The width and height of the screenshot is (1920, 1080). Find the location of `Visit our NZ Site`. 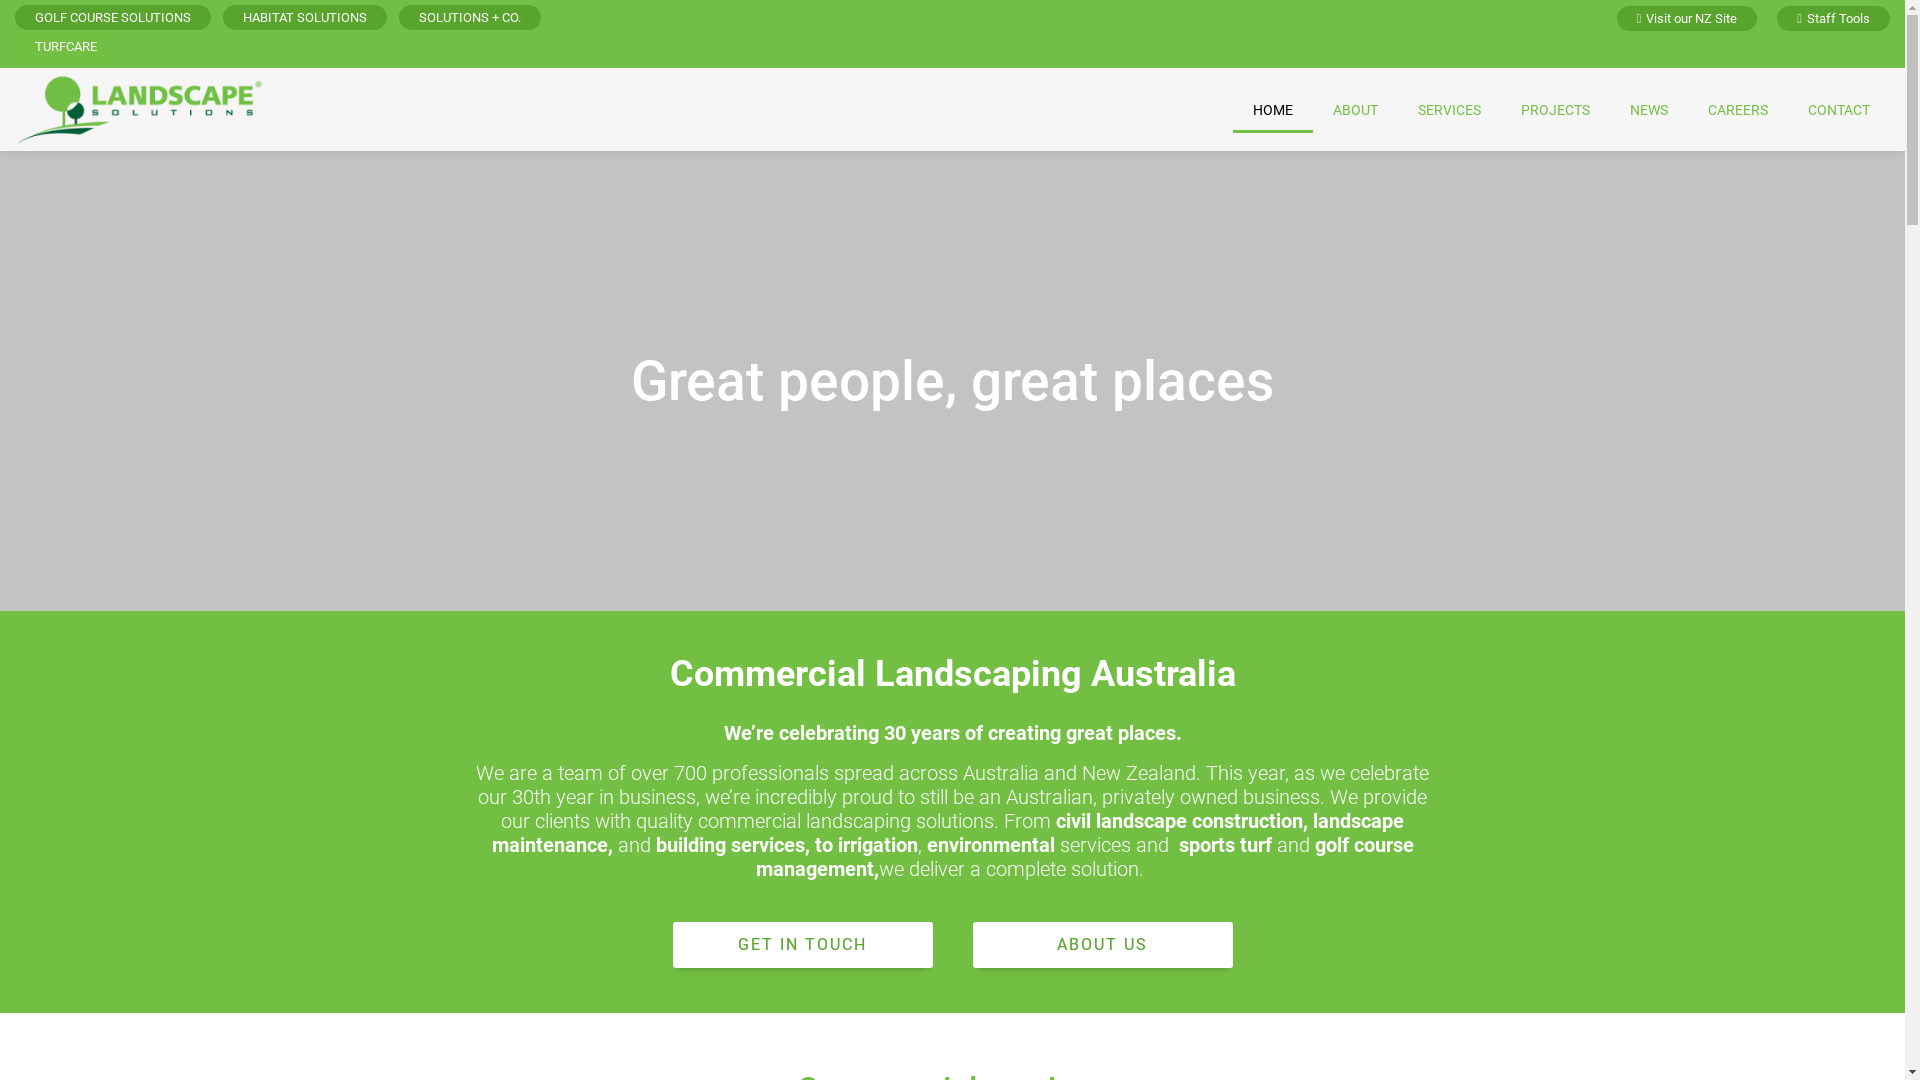

Visit our NZ Site is located at coordinates (1686, 18).